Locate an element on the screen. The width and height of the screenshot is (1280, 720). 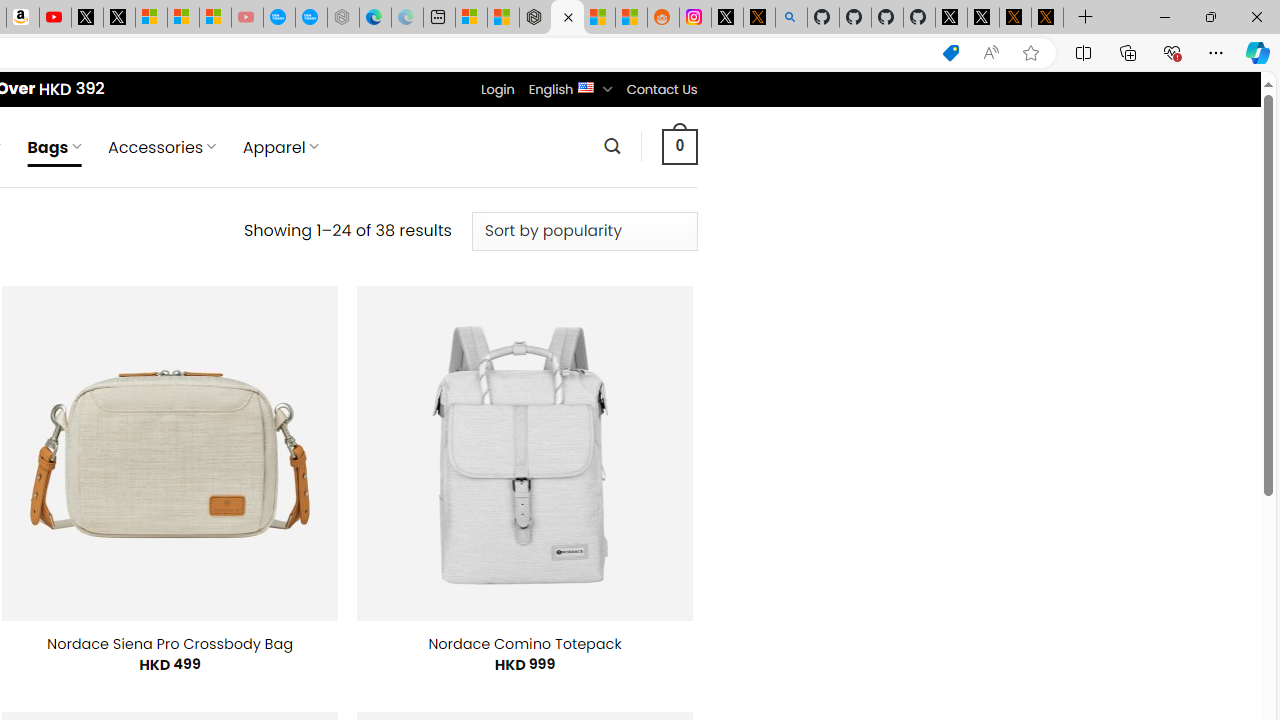
Gloom - YouTube - Sleeping is located at coordinates (246, 18).